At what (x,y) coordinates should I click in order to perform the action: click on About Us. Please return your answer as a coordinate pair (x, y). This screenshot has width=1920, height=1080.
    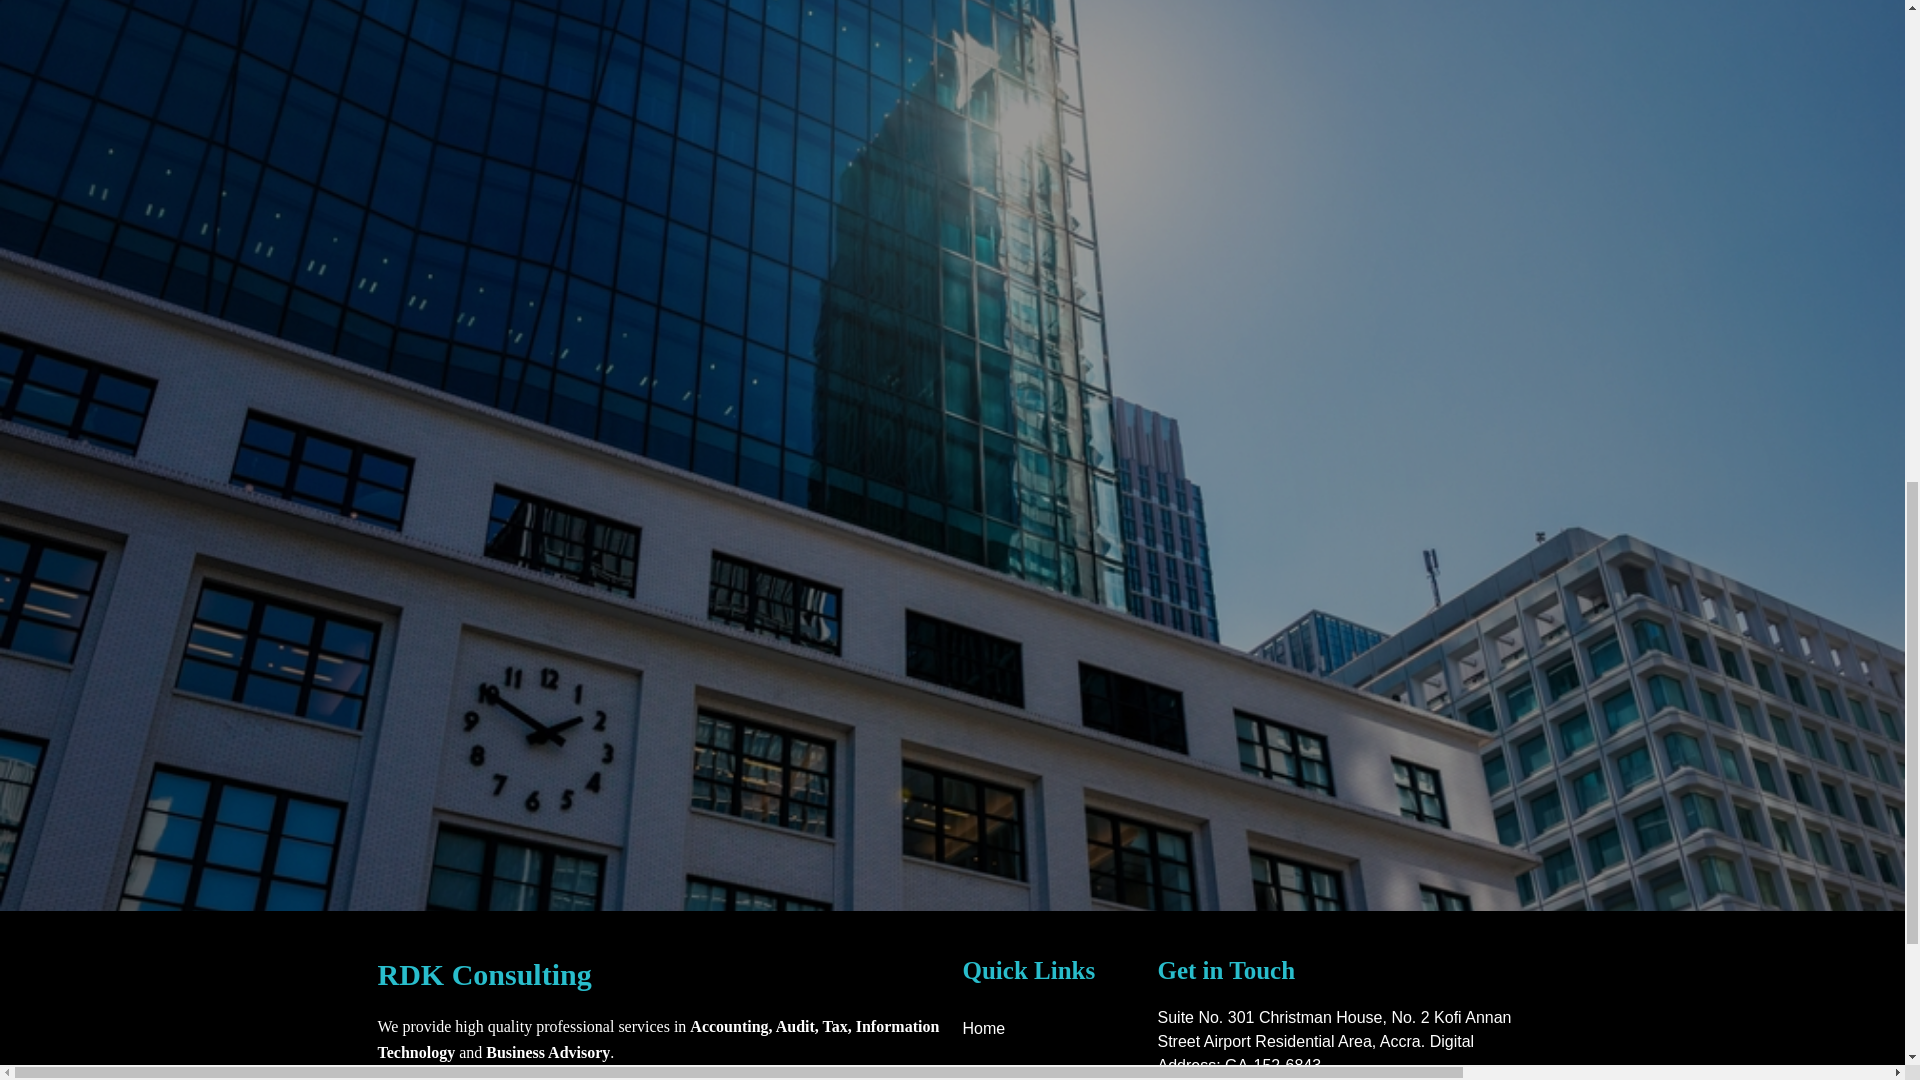
    Looking at the image, I should click on (1048, 1066).